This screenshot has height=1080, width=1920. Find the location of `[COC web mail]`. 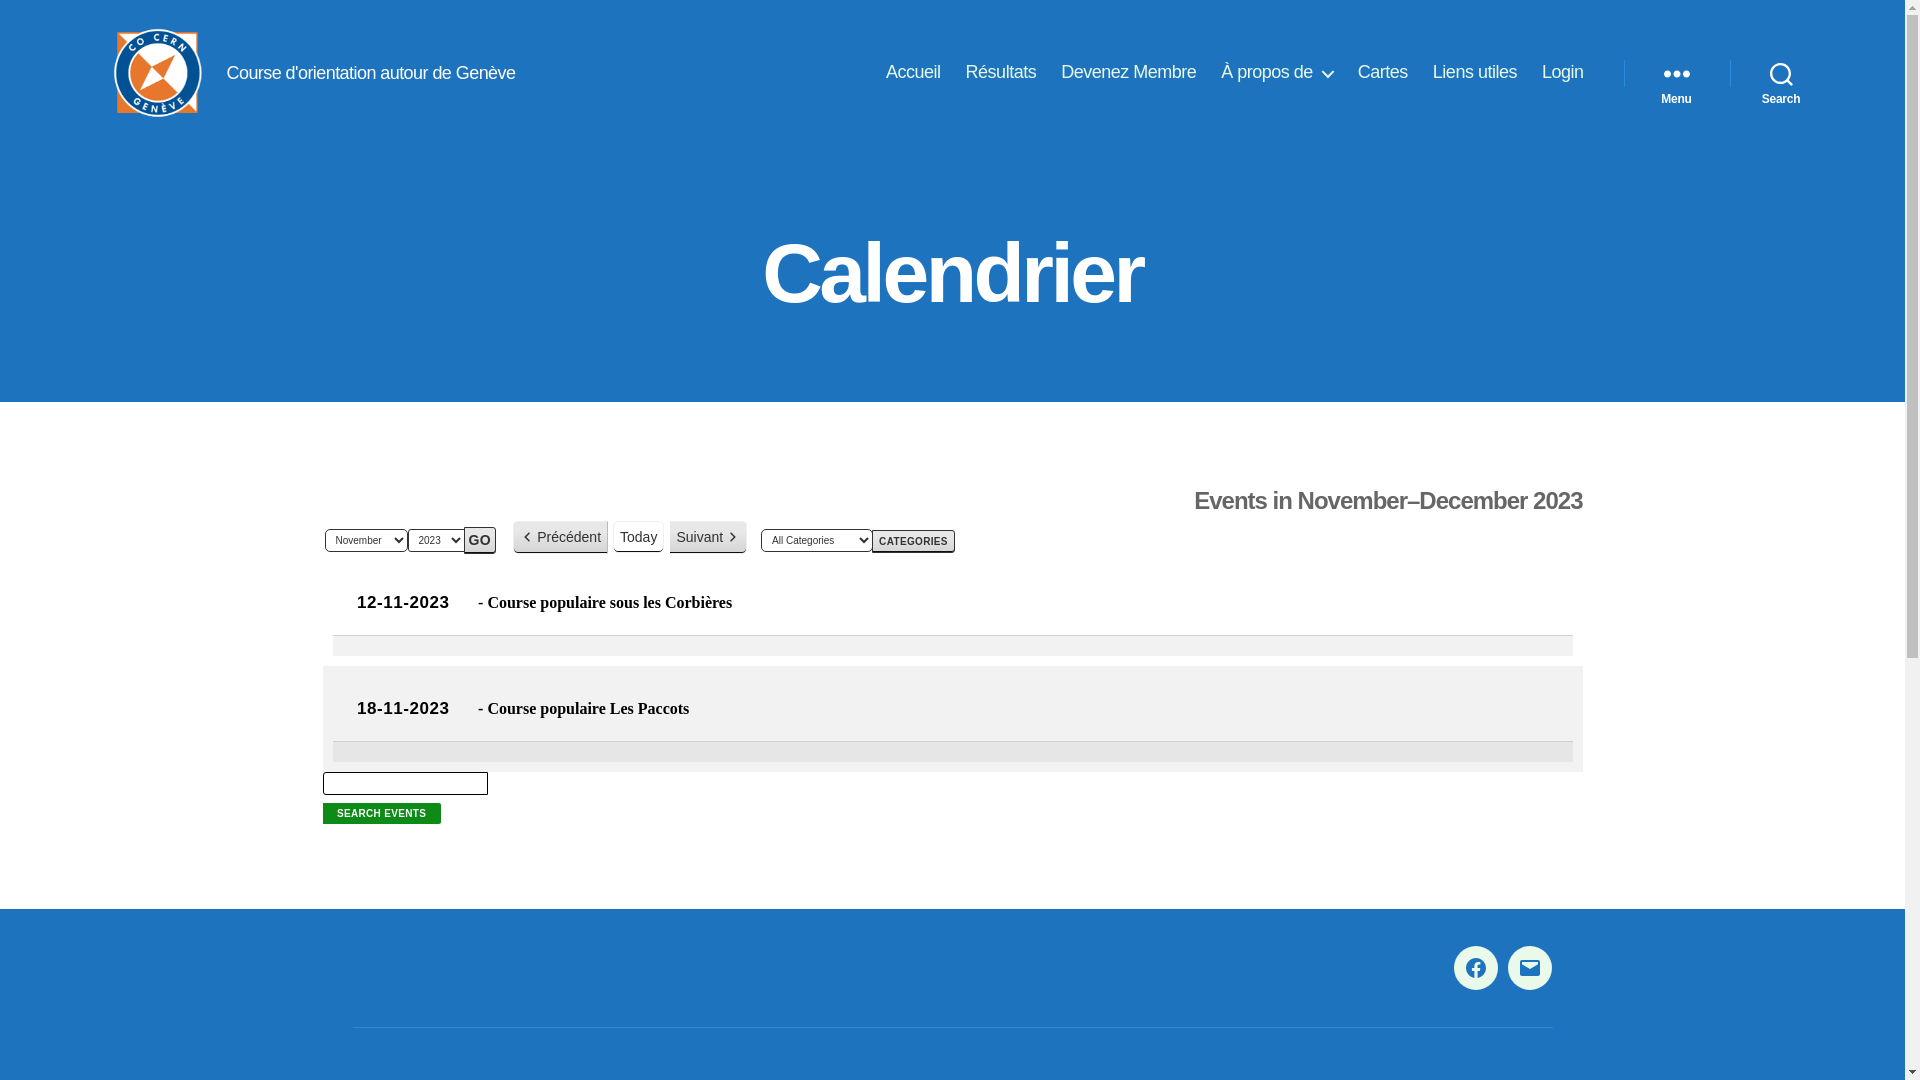

[COC web mail] is located at coordinates (1530, 968).